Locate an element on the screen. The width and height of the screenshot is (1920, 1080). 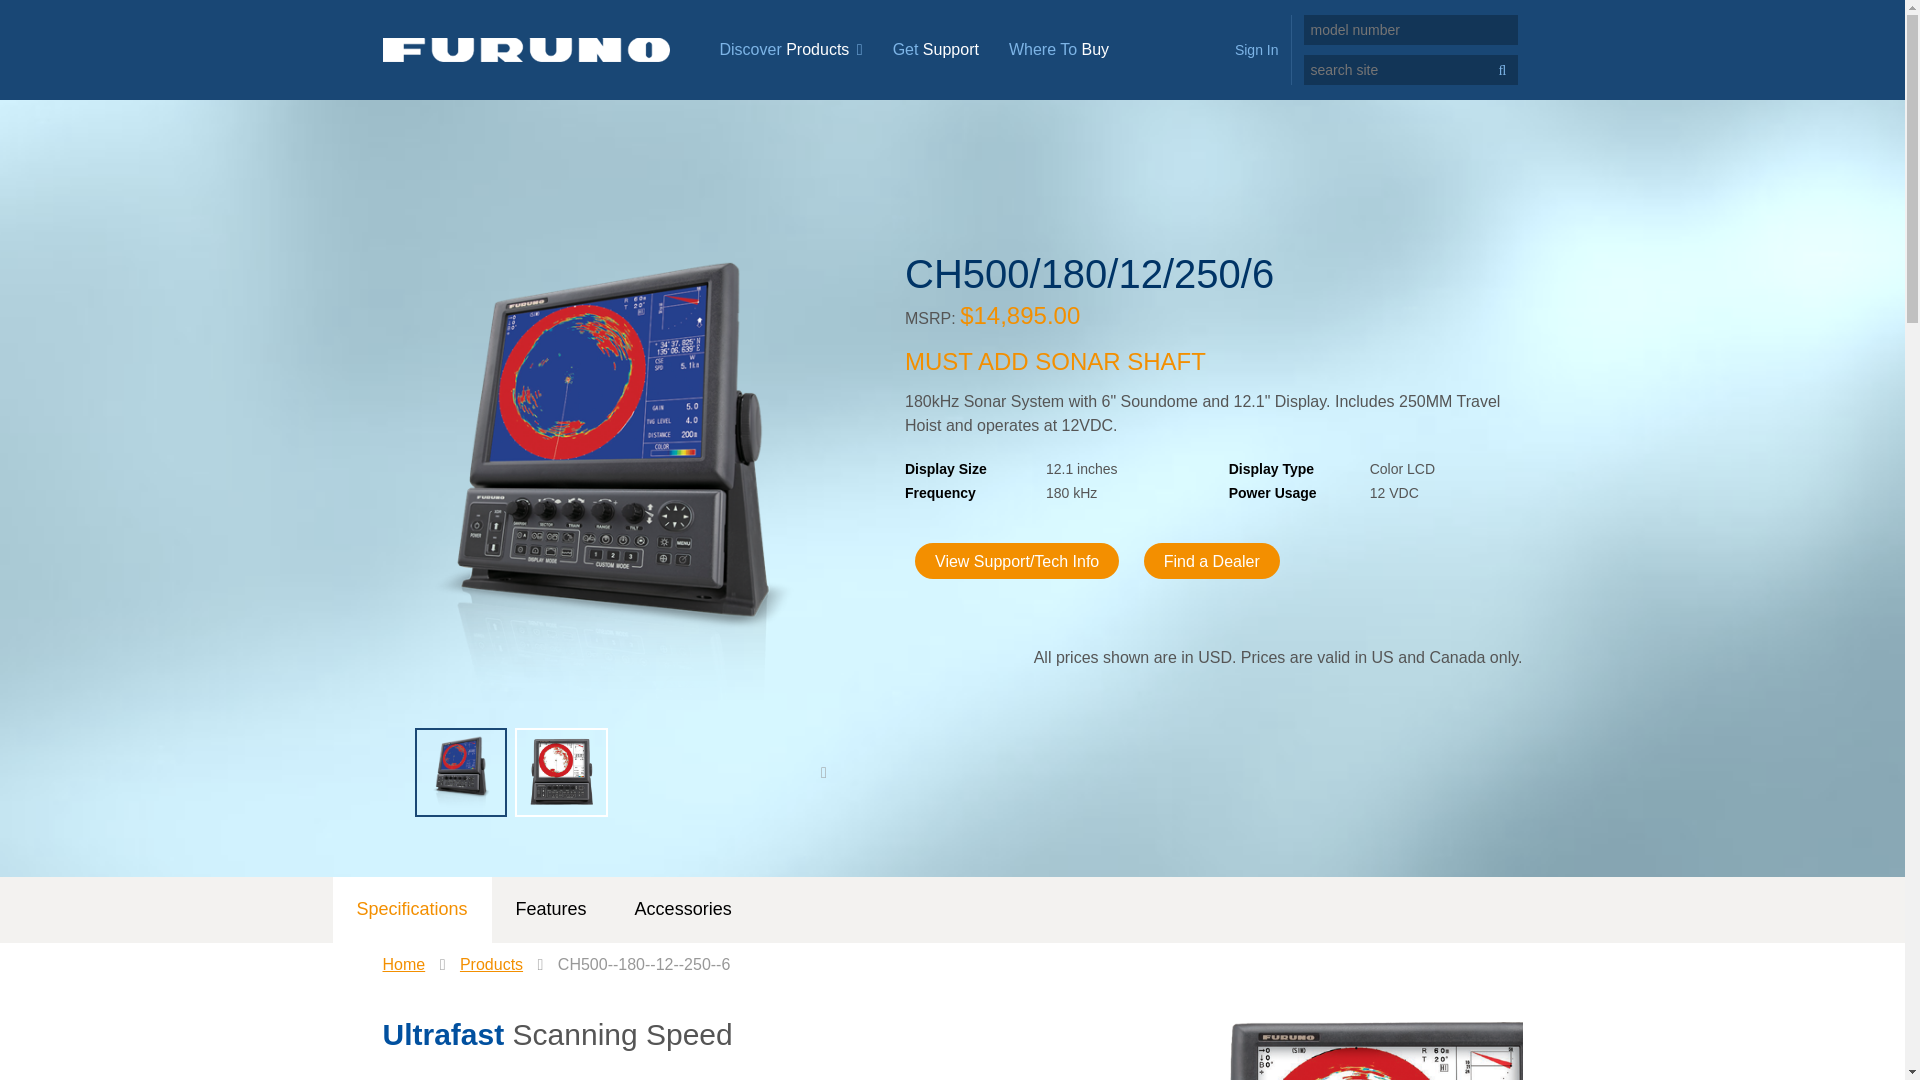
Next is located at coordinates (824, 772).